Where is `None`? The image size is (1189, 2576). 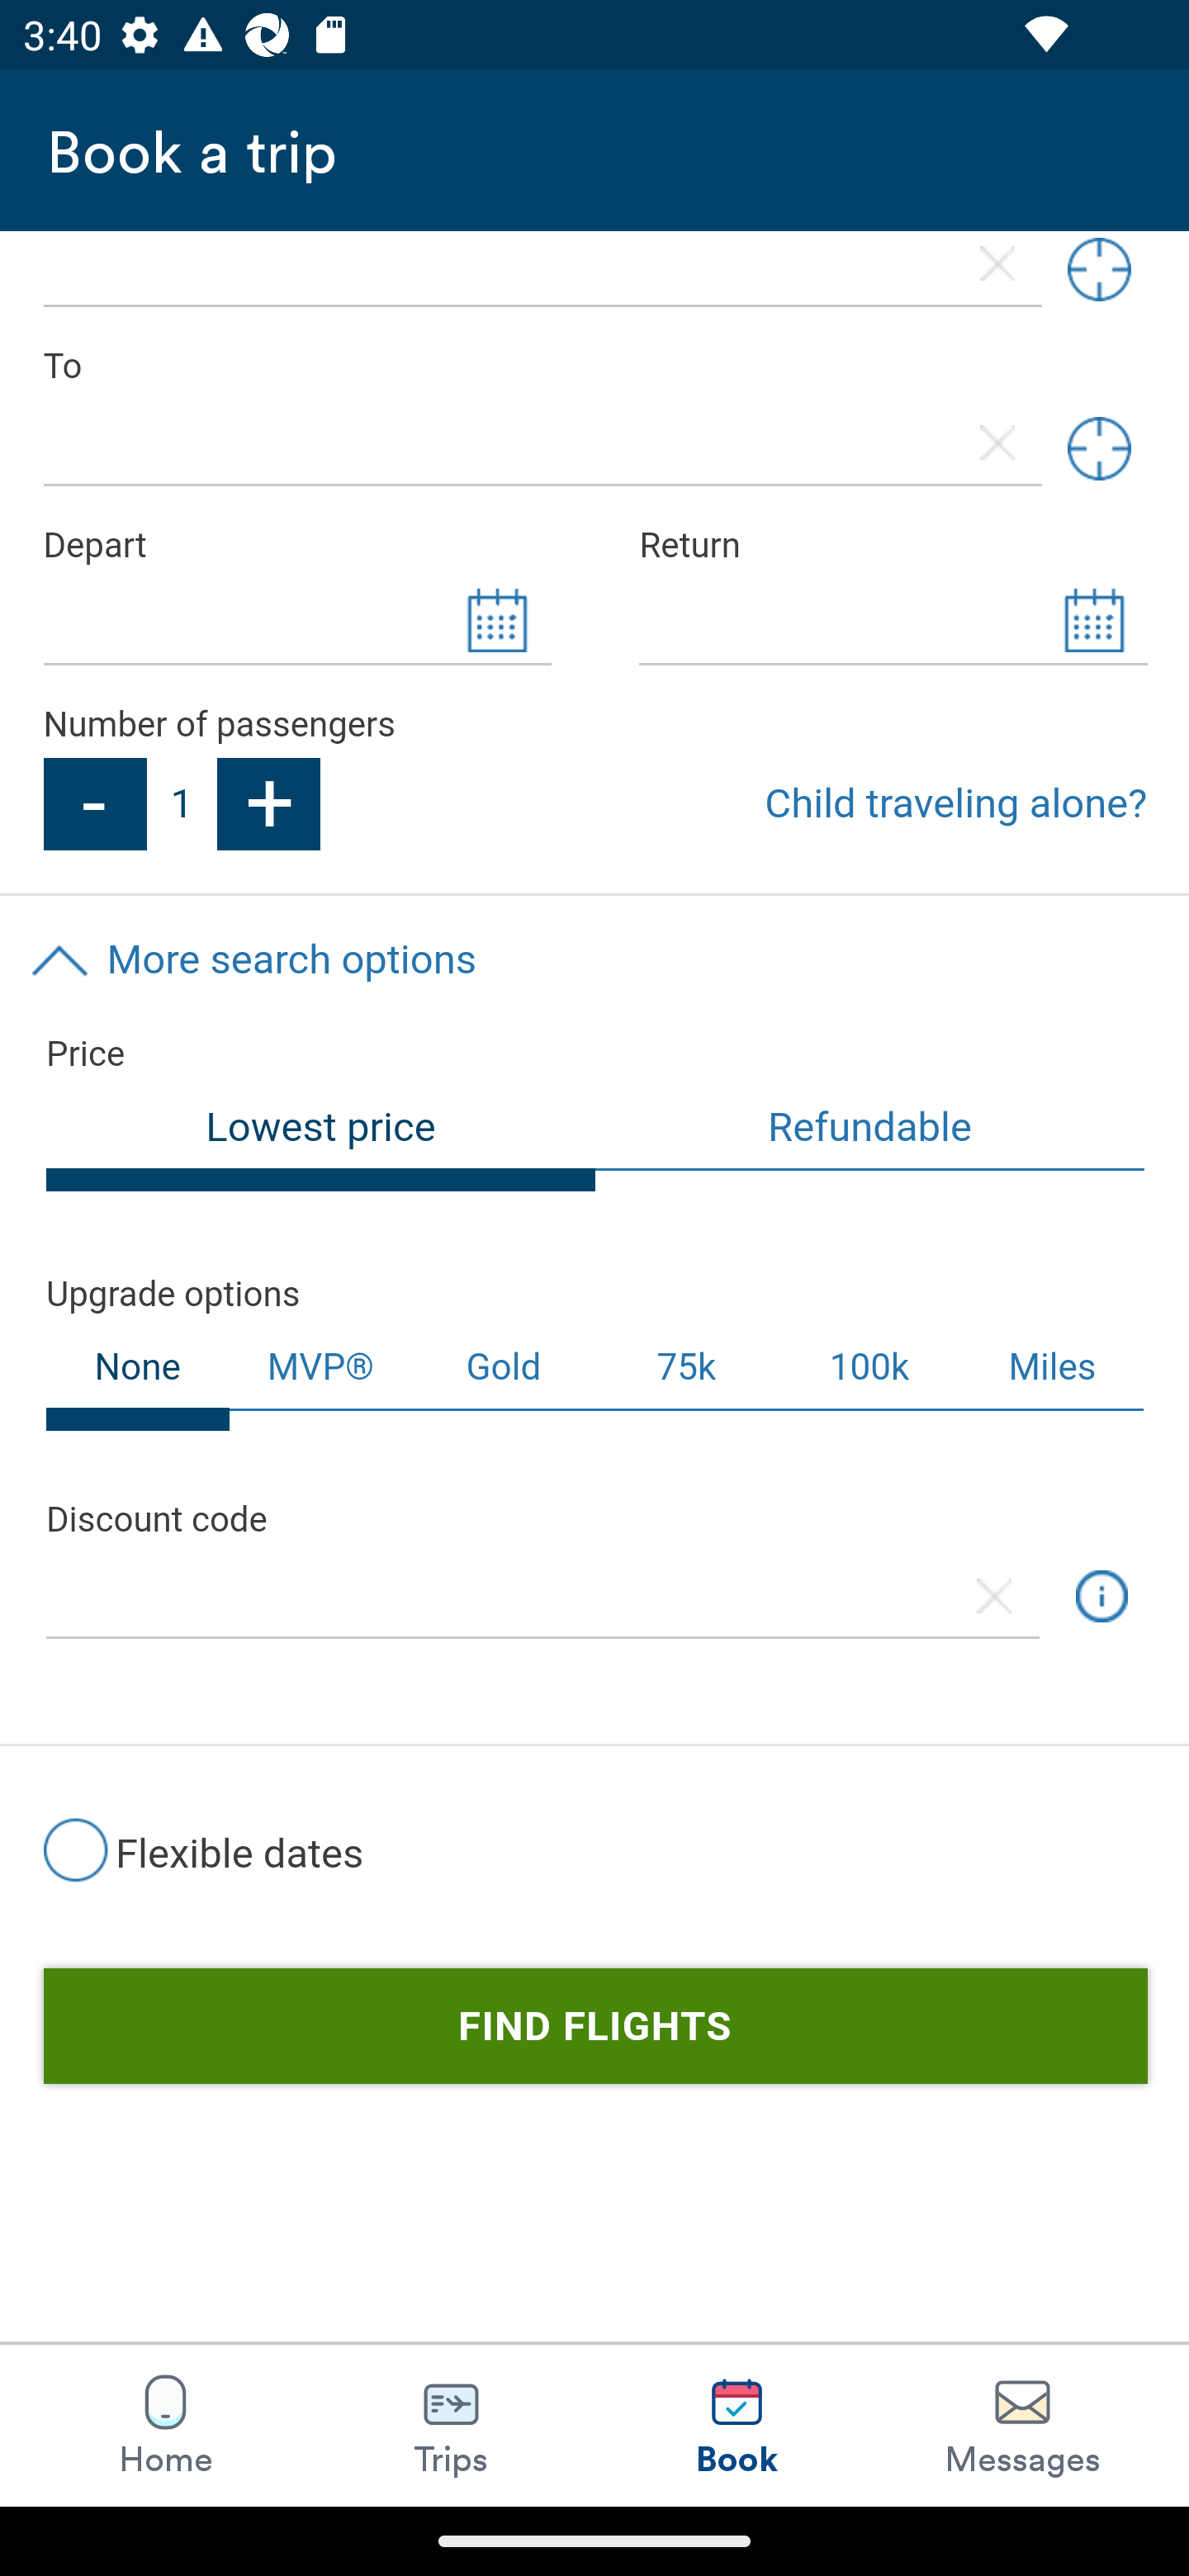 None is located at coordinates (139, 1379).